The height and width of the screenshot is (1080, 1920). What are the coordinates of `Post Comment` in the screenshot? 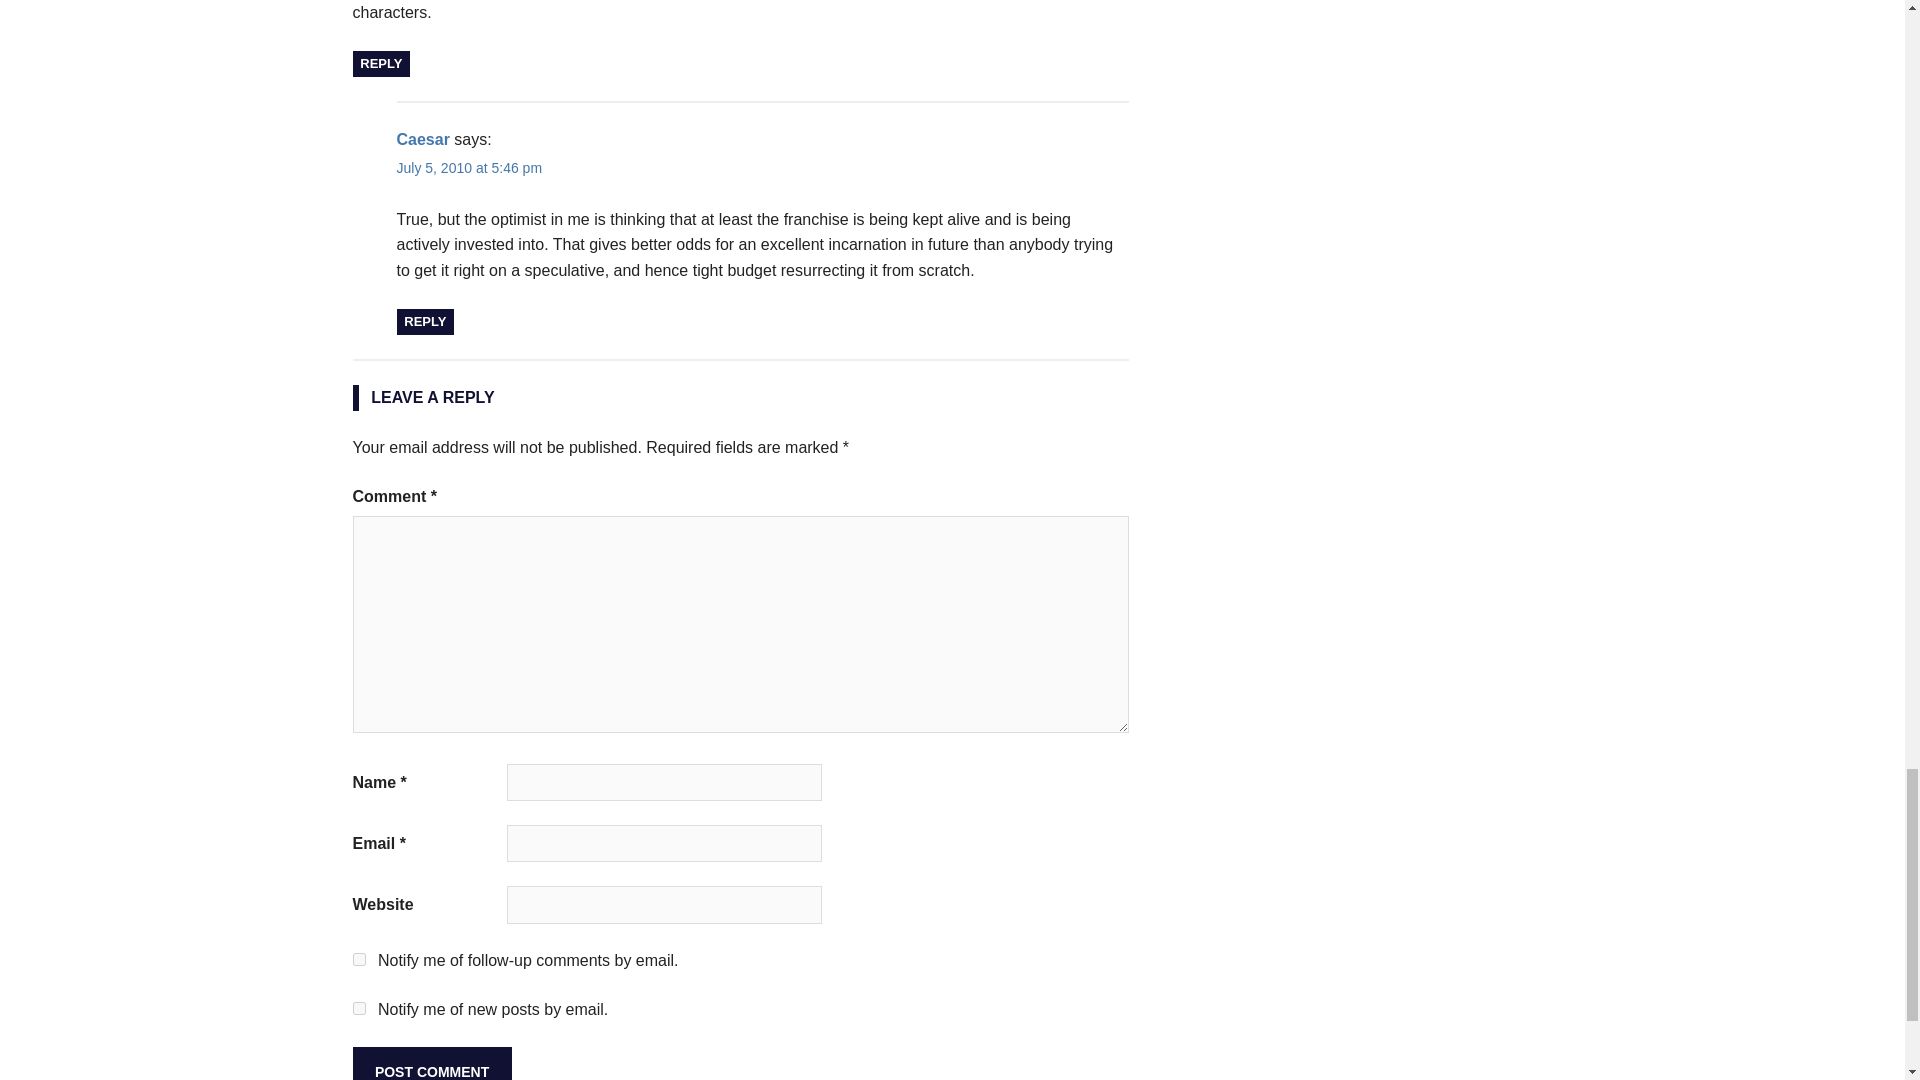 It's located at (430, 1063).